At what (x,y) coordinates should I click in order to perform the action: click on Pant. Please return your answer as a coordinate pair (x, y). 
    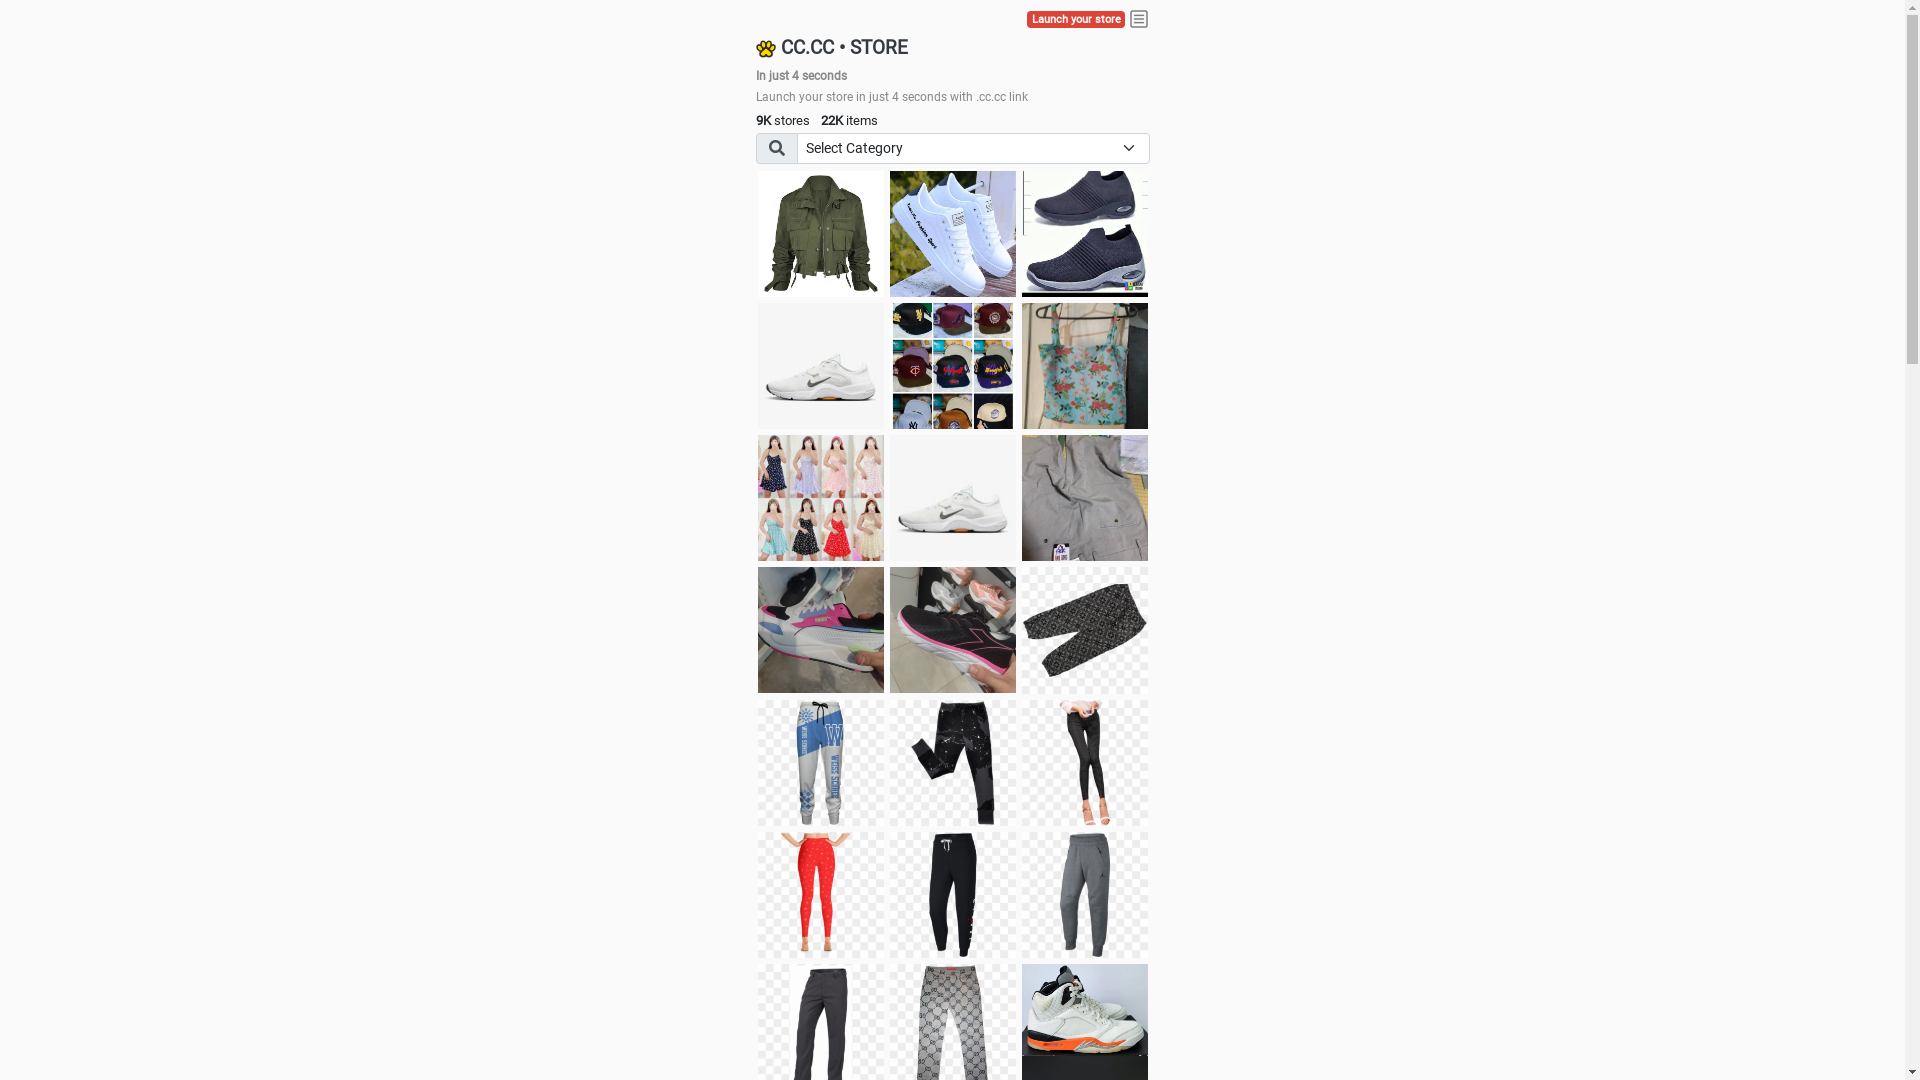
    Looking at the image, I should click on (953, 763).